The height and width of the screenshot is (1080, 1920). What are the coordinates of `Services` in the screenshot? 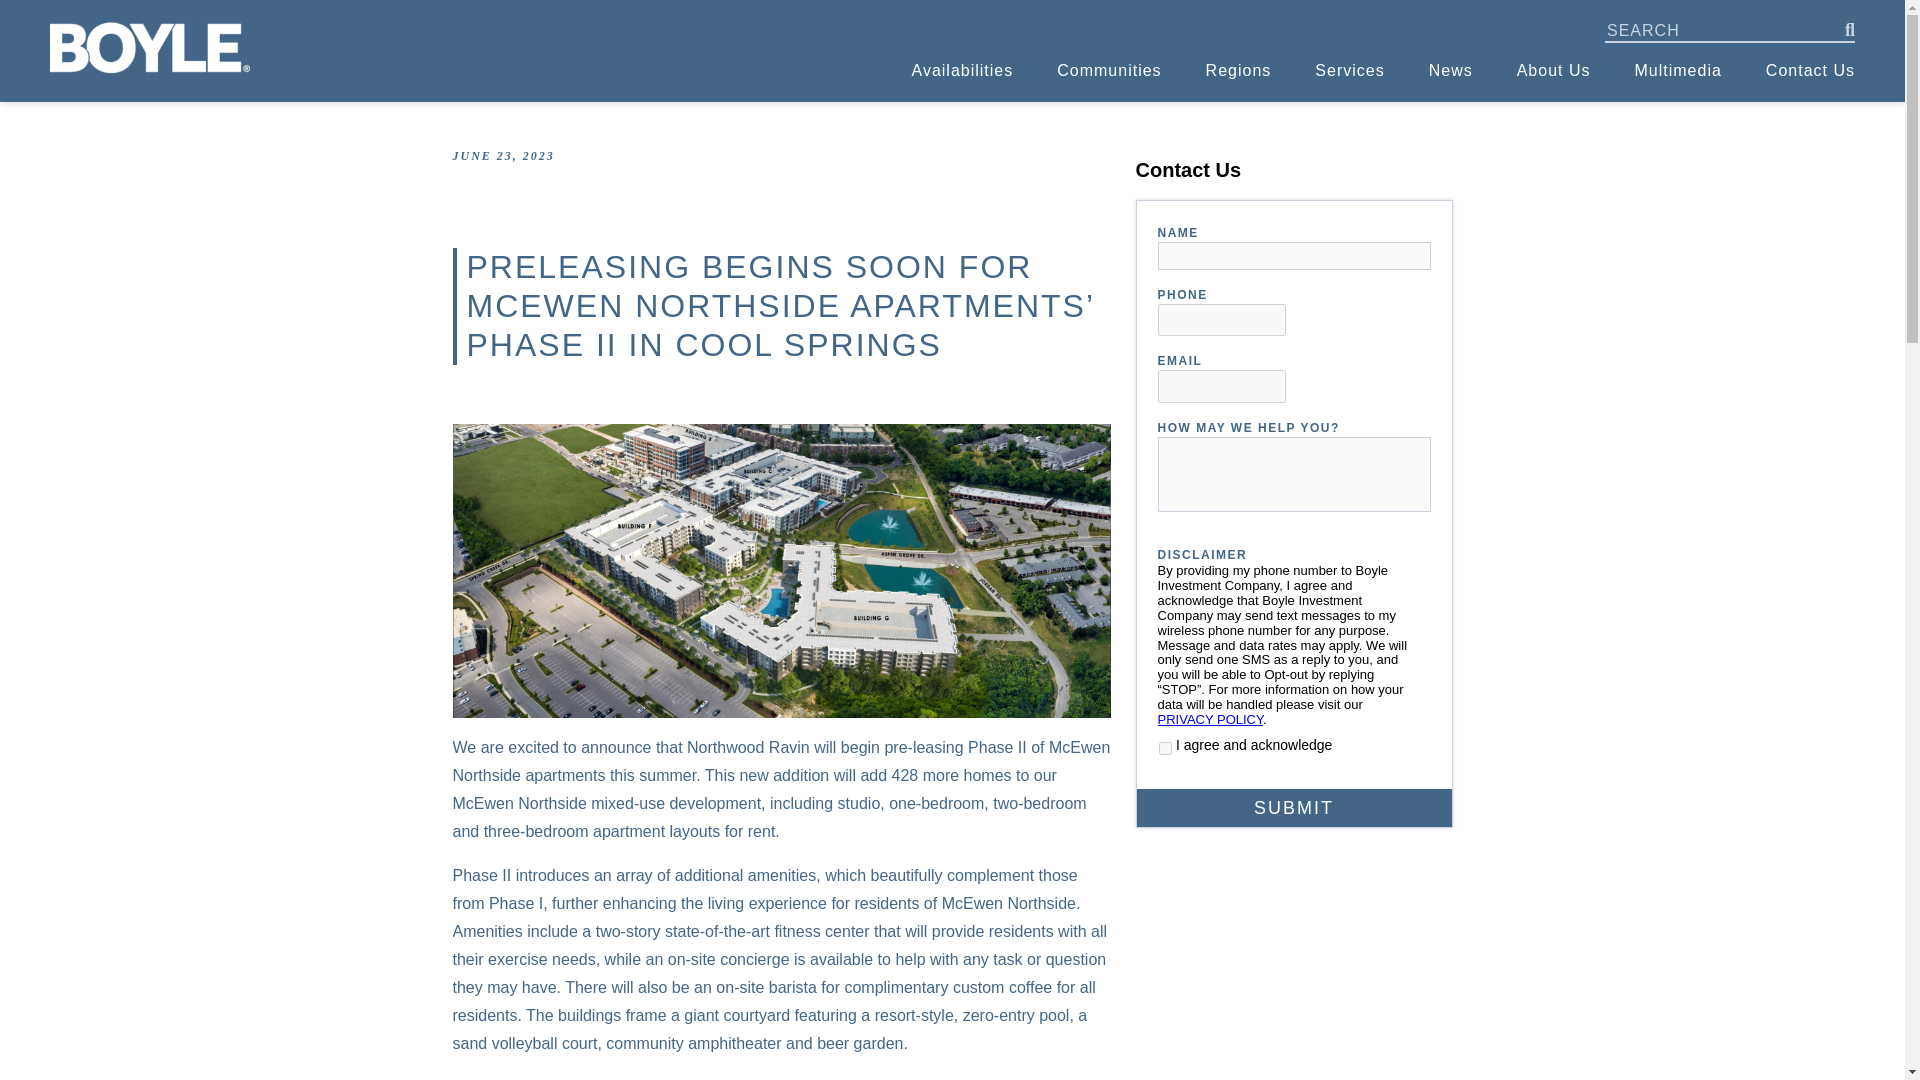 It's located at (1350, 70).